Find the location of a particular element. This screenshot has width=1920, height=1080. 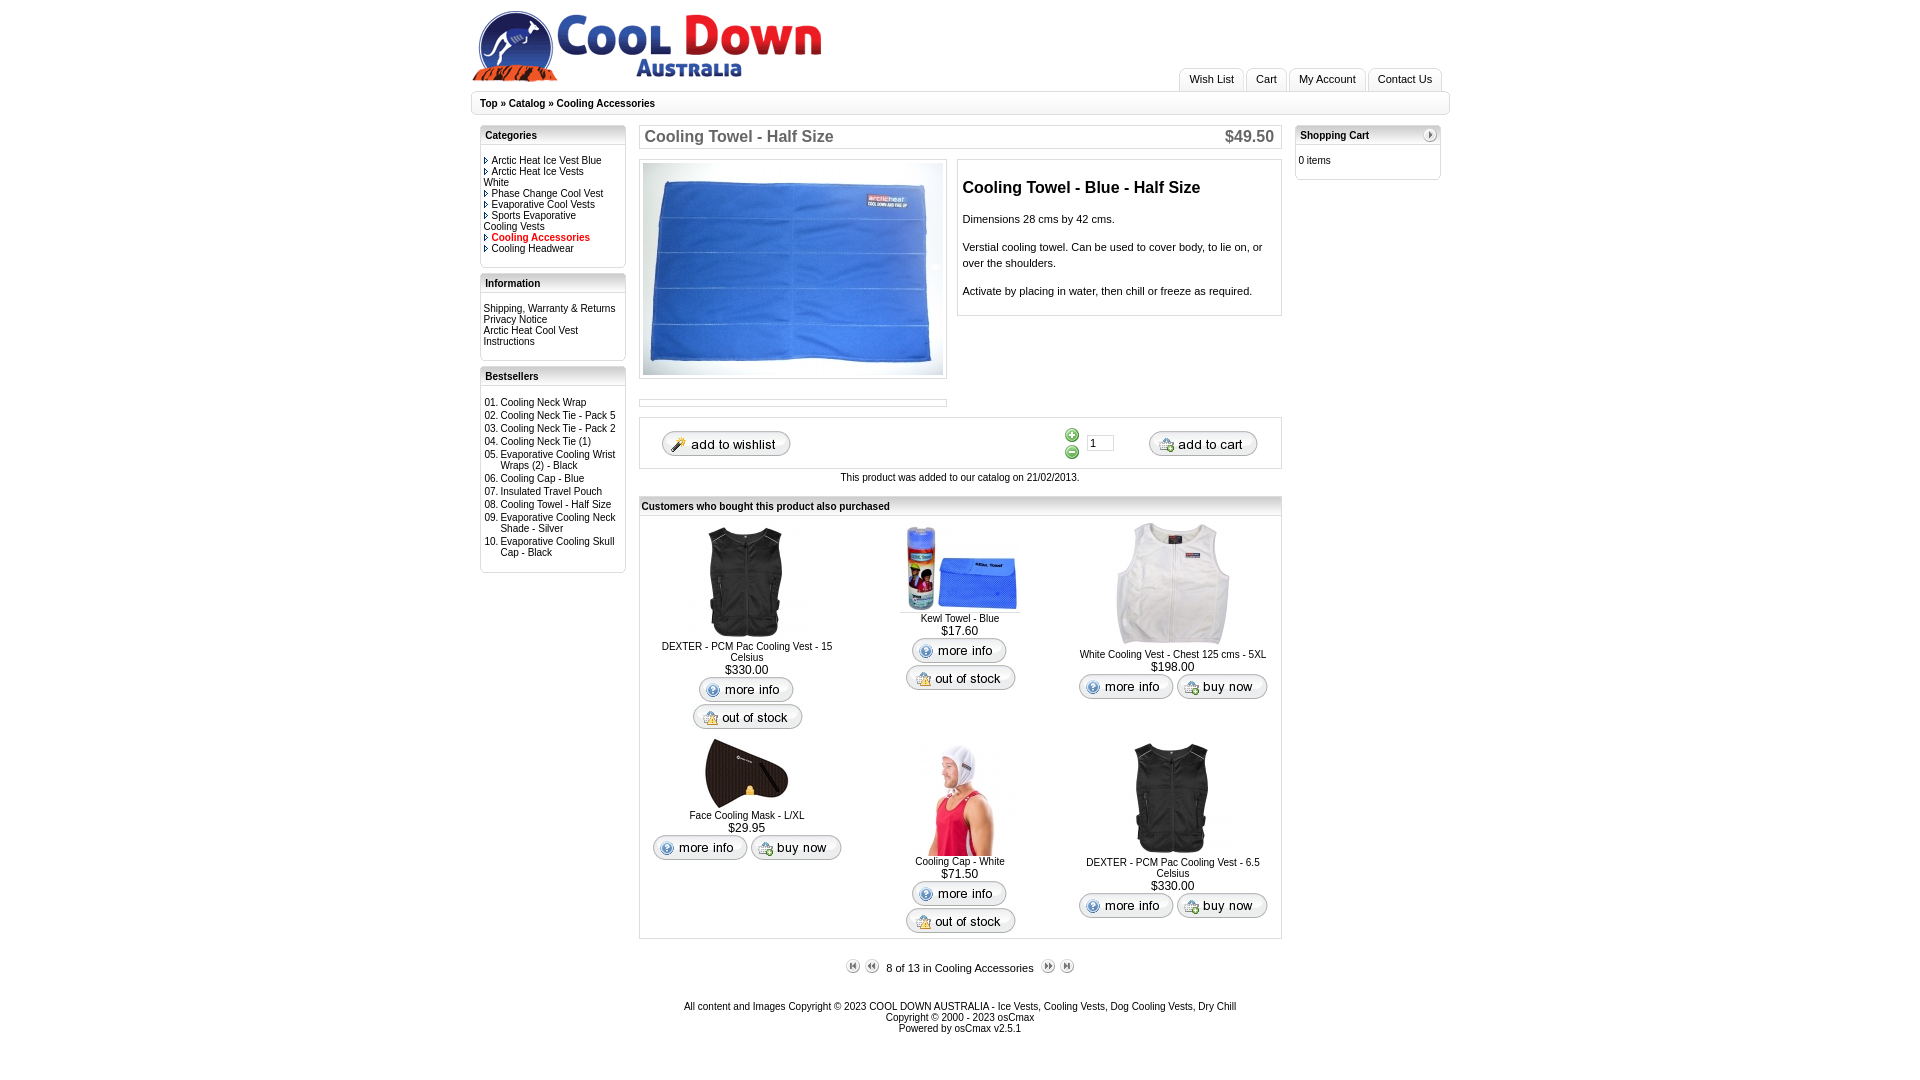

 Out of Stock  is located at coordinates (960, 920).